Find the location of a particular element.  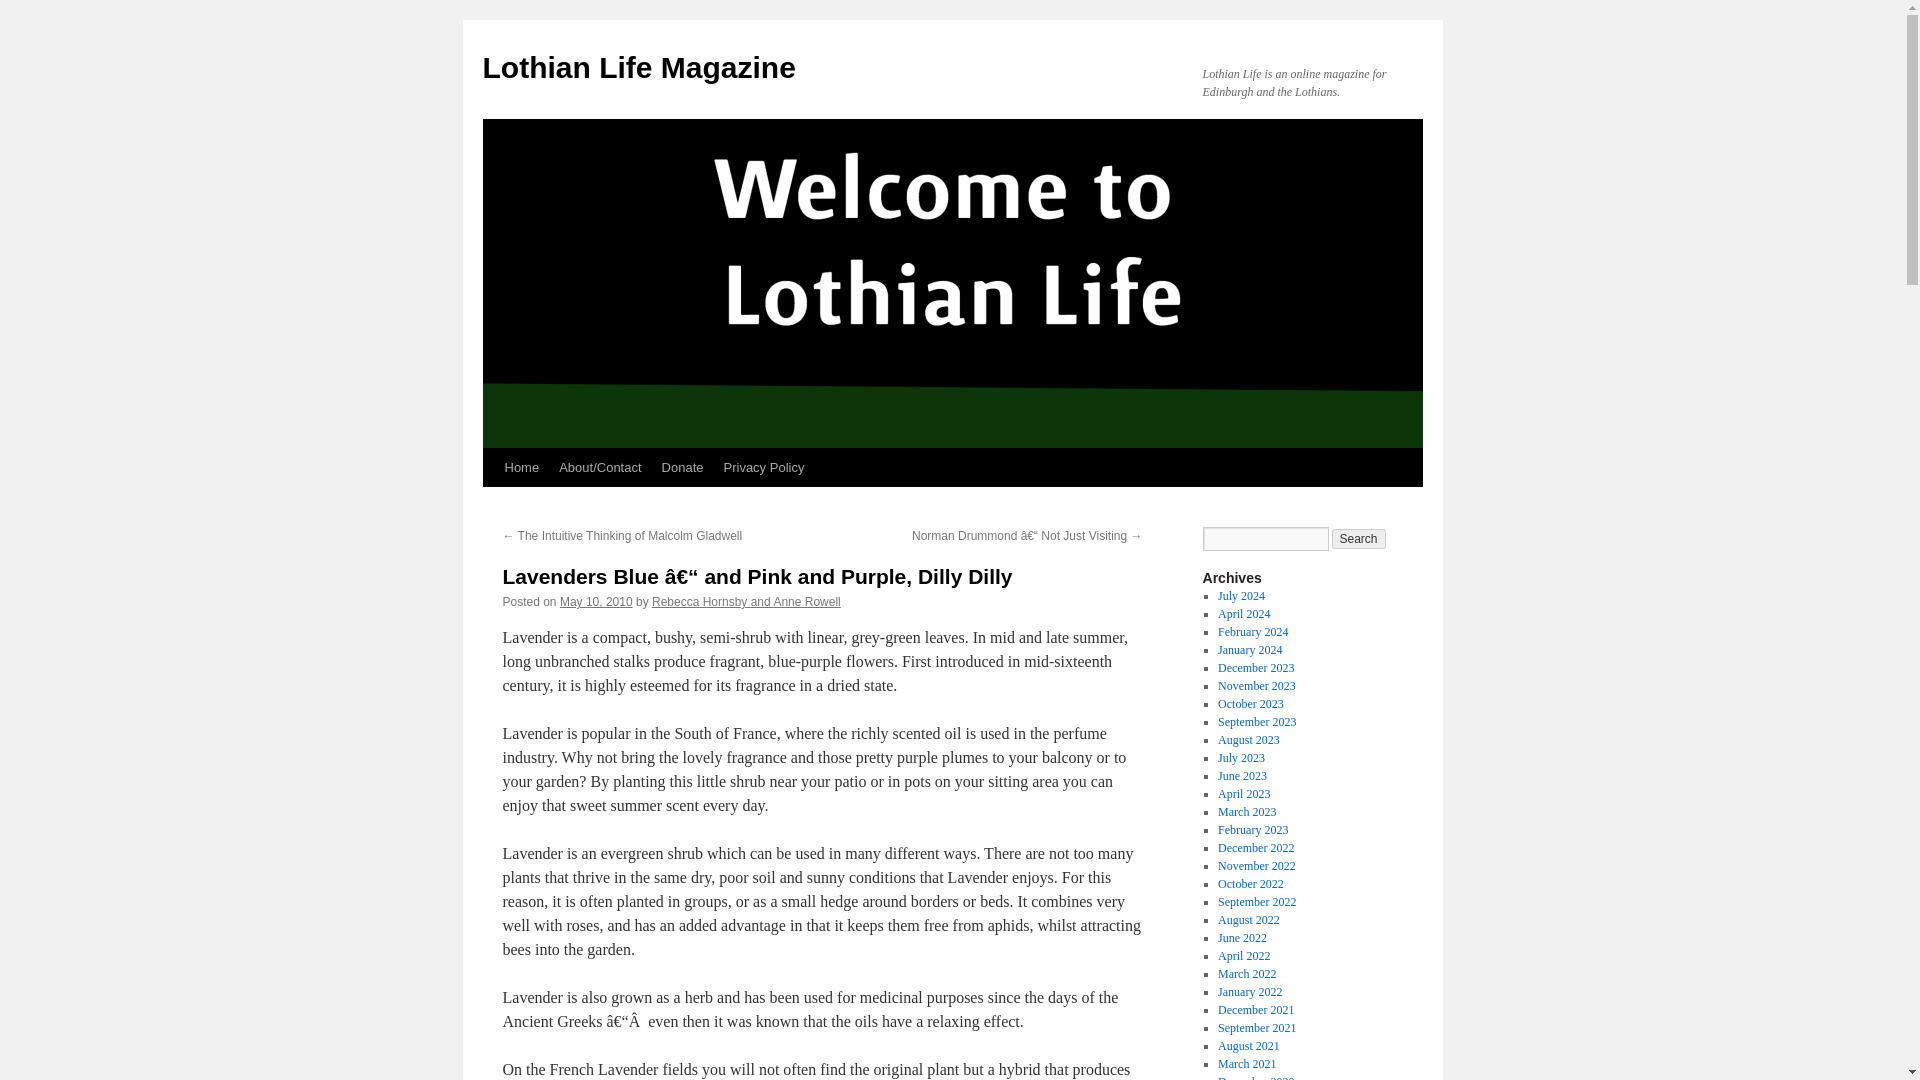

November 2023 is located at coordinates (1256, 686).